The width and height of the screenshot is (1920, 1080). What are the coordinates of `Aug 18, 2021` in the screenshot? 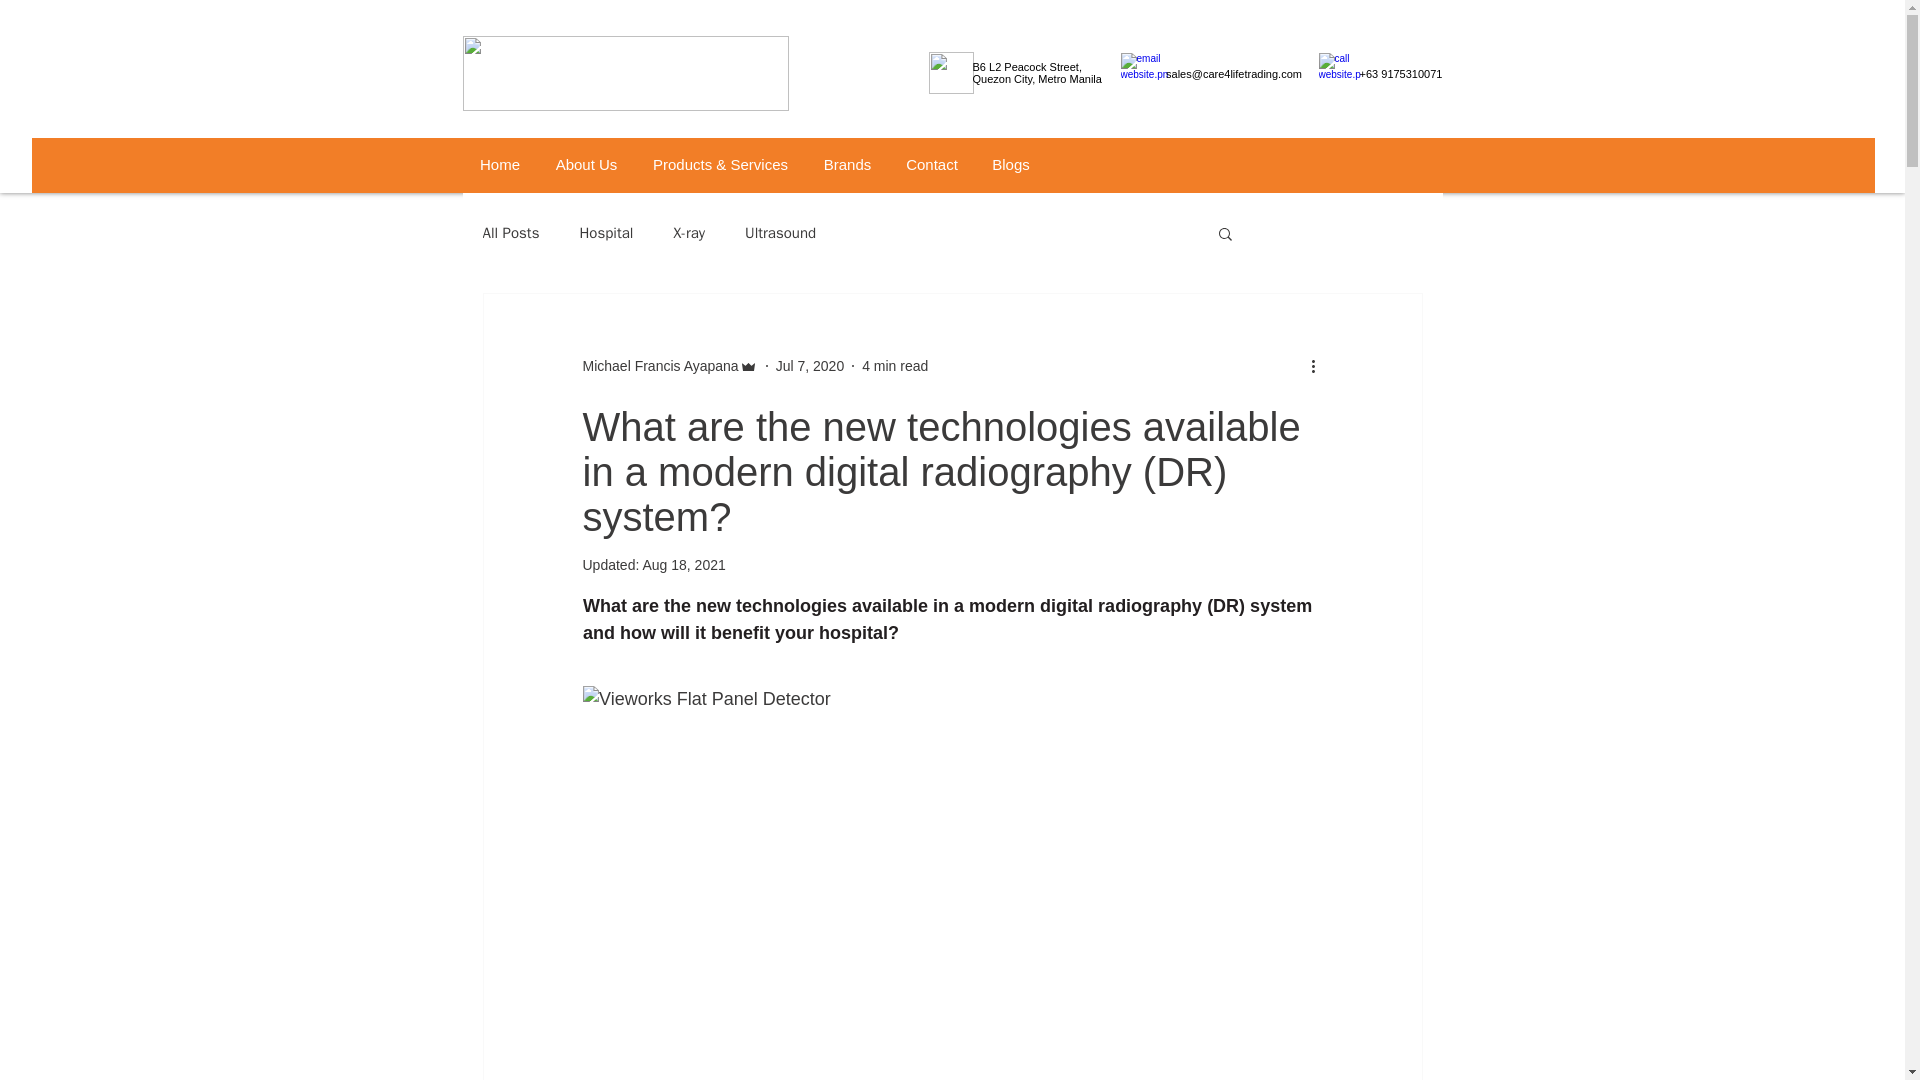 It's located at (683, 565).